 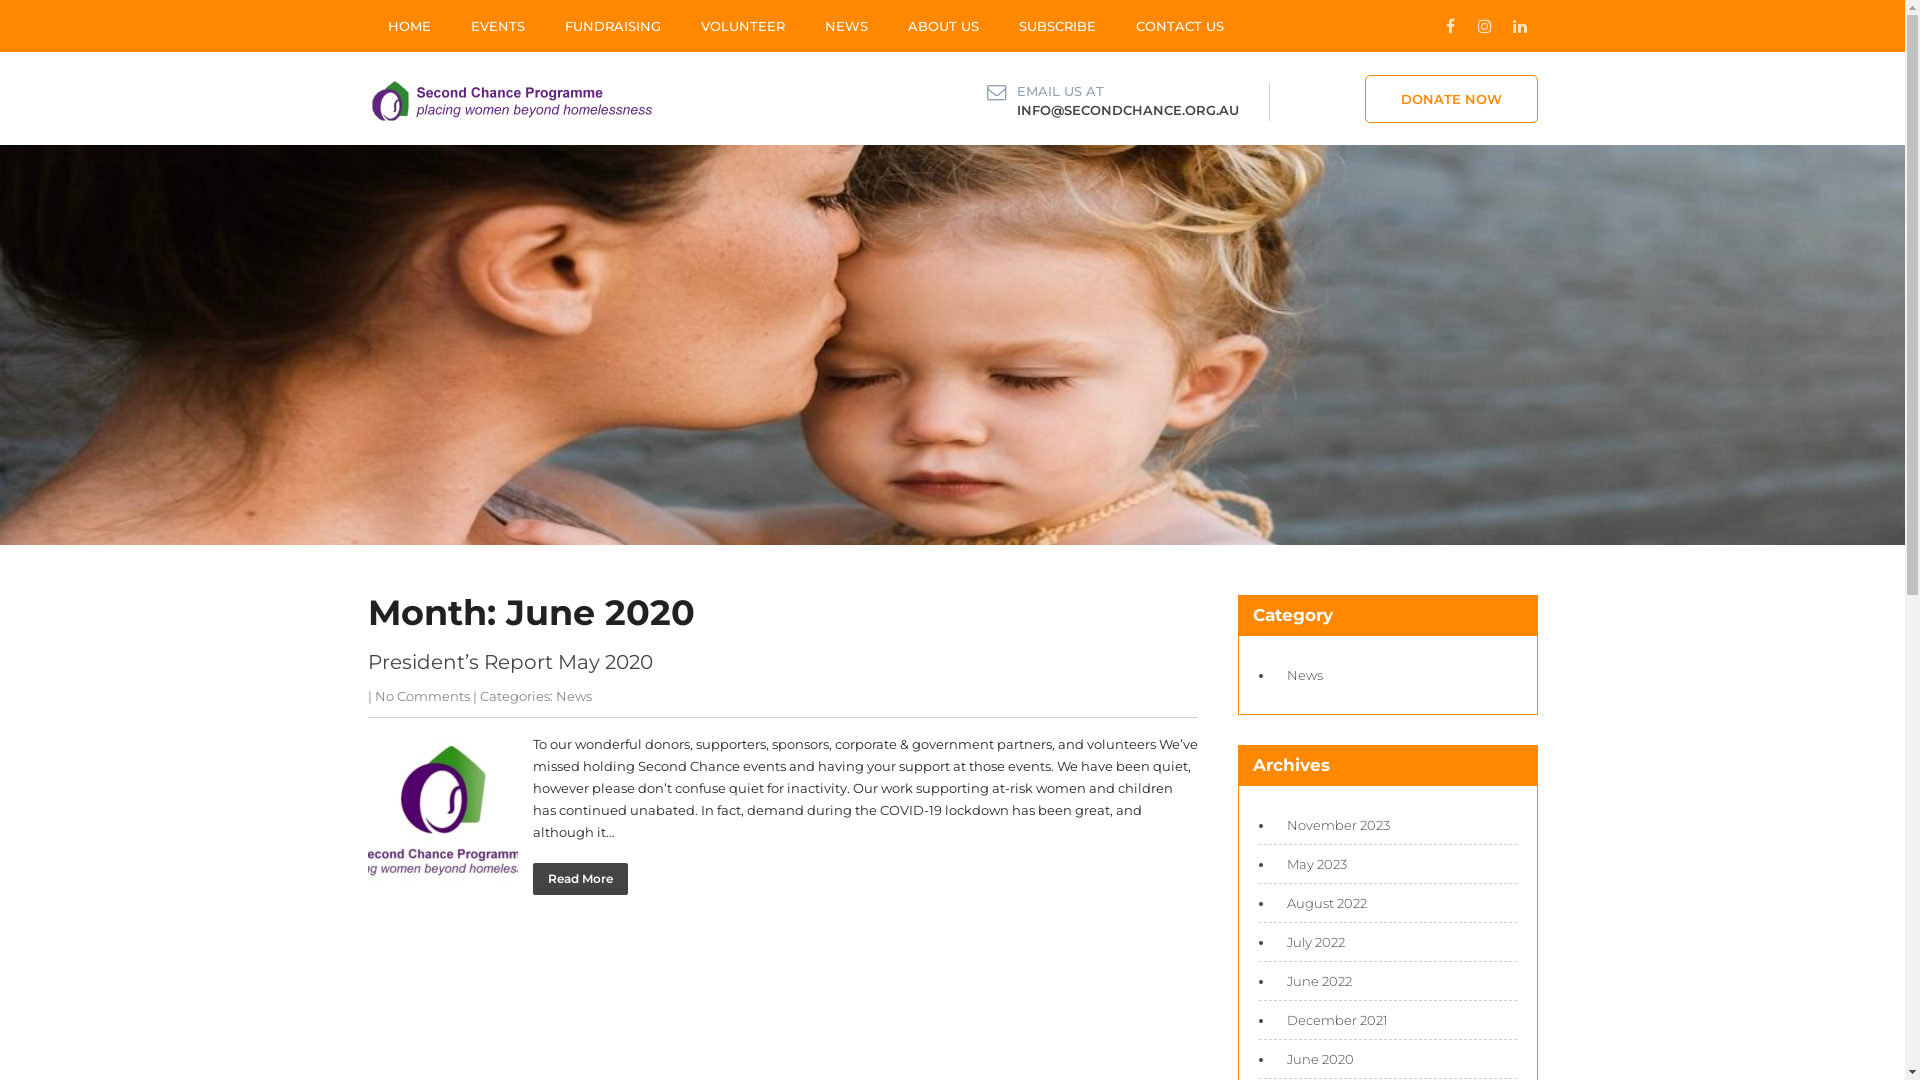 I want to click on INFO@SECONDCHANCE.ORG.AU, so click(x=1127, y=110).